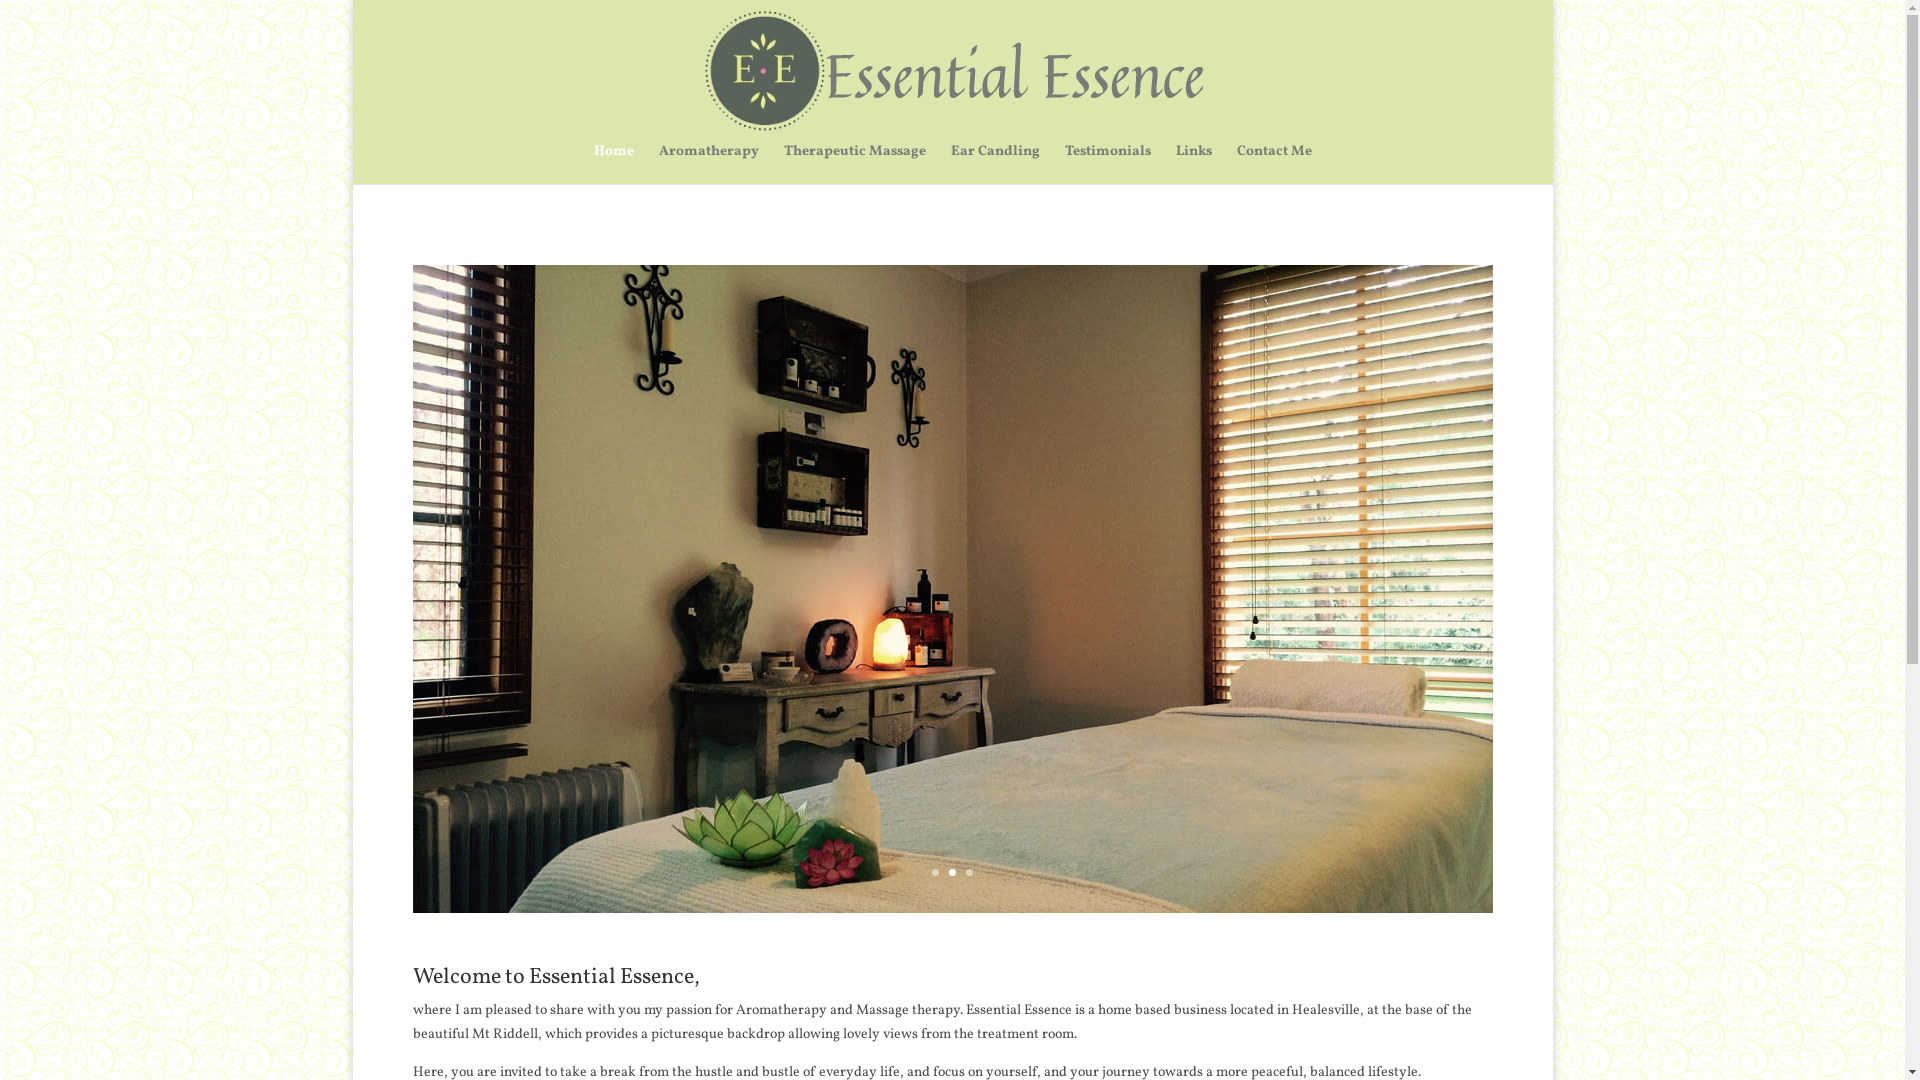 This screenshot has height=1080, width=1920. What do you see at coordinates (994, 164) in the screenshot?
I see `Ear Candling` at bounding box center [994, 164].